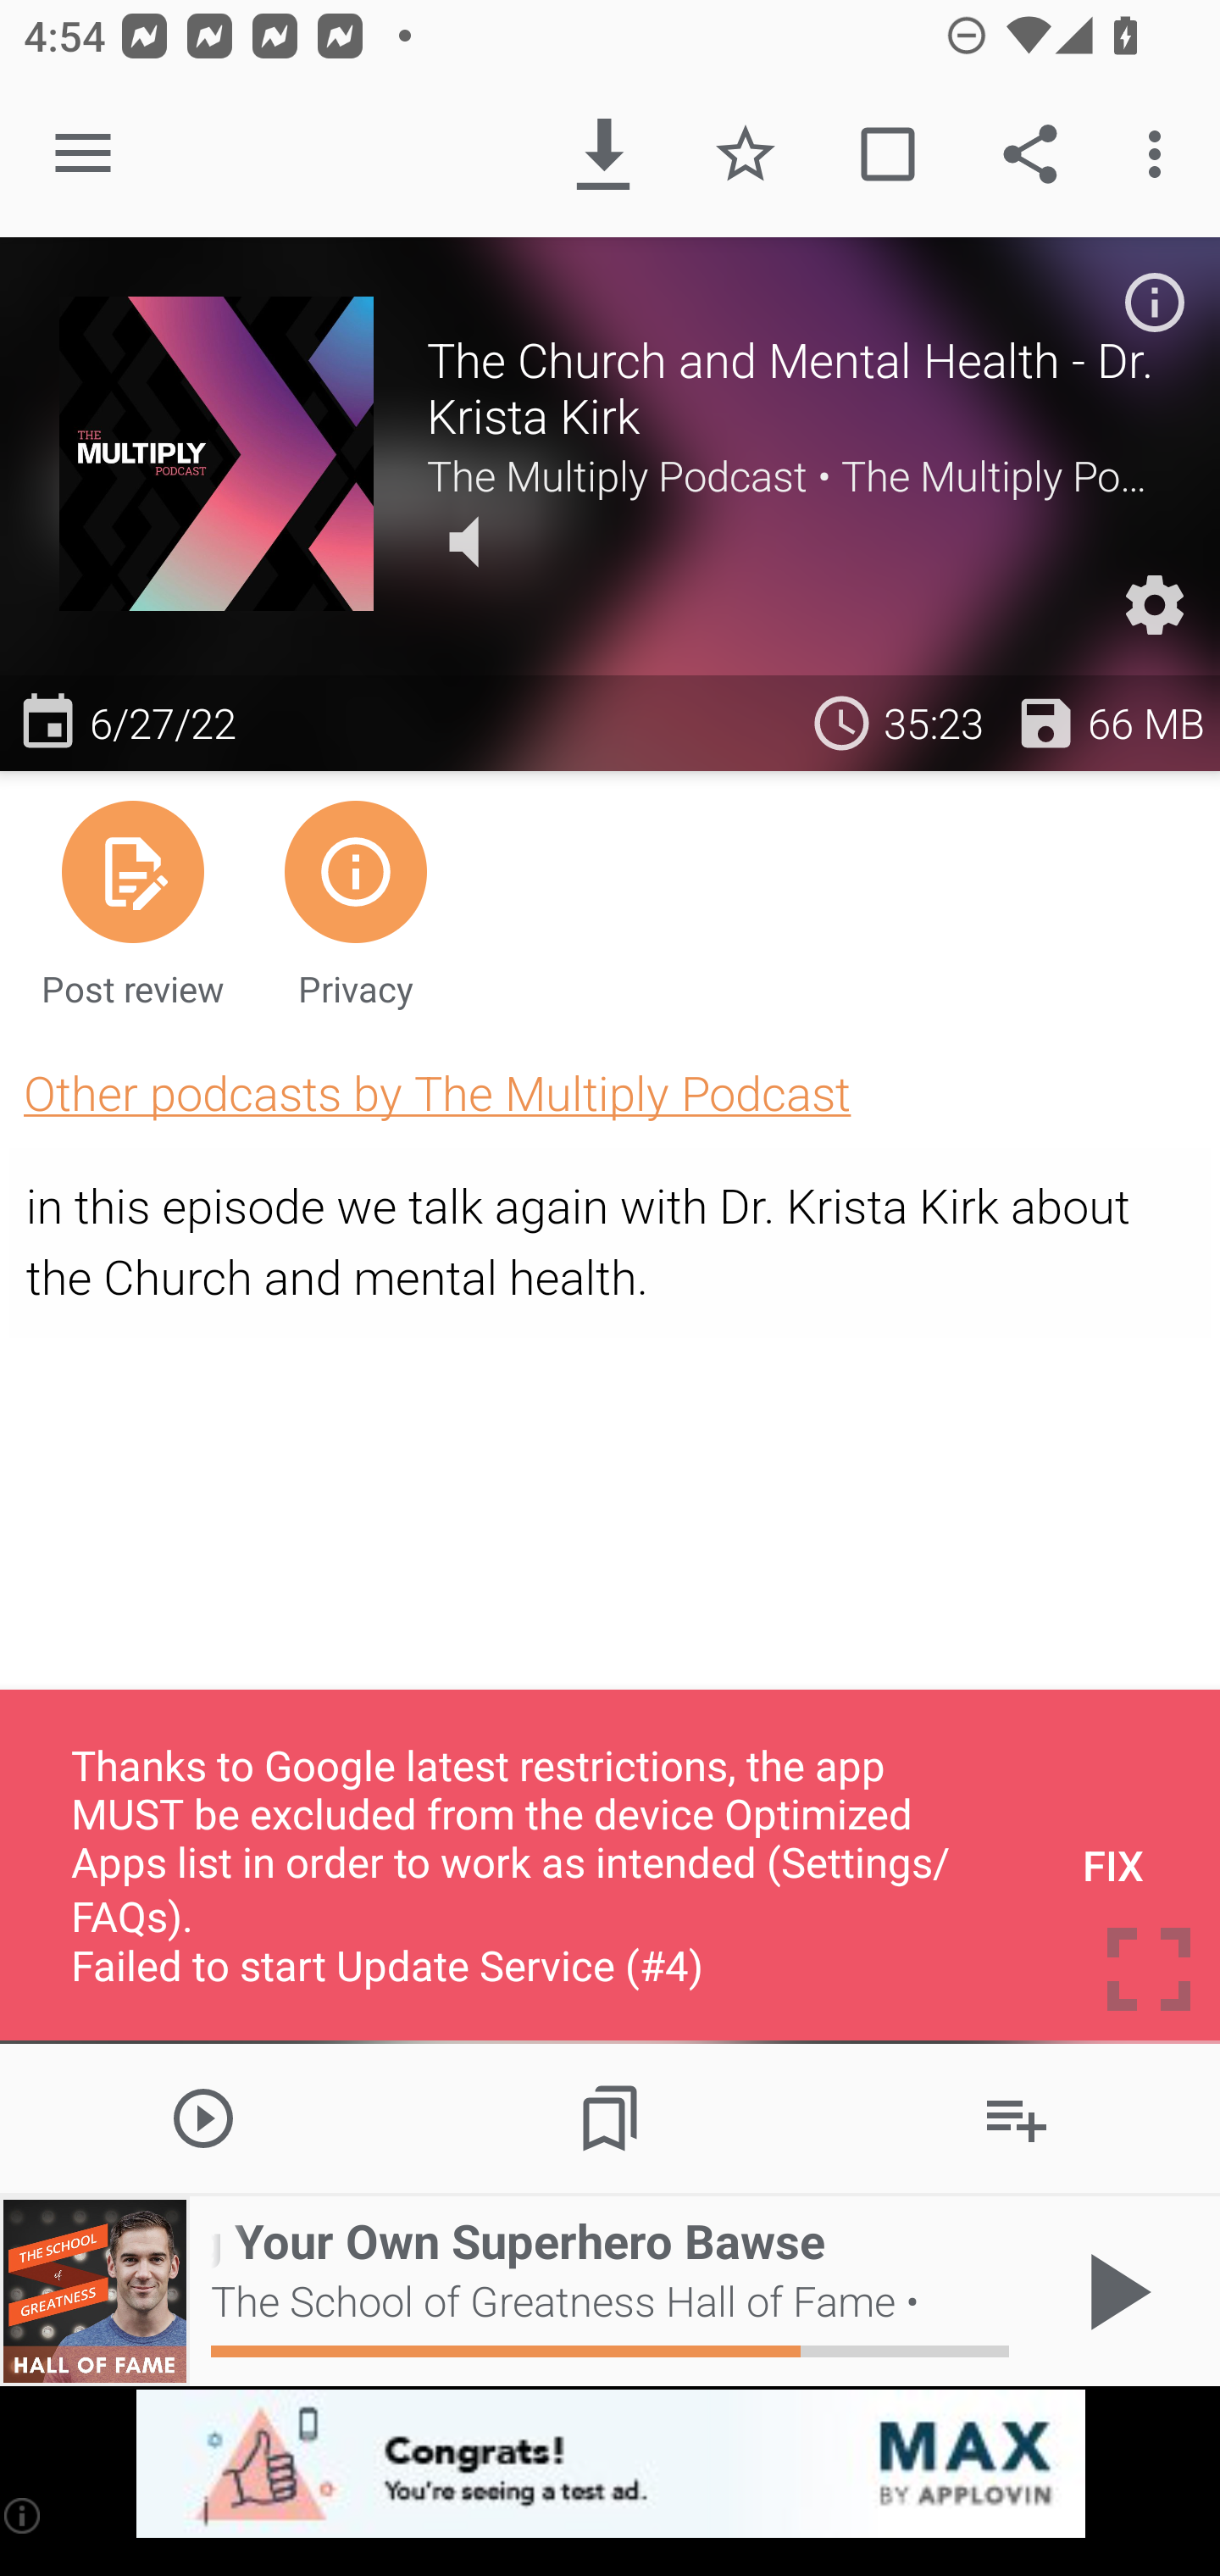 Image resolution: width=1220 pixels, height=2576 pixels. Describe the element at coordinates (24, 2515) in the screenshot. I see `(i)` at that location.